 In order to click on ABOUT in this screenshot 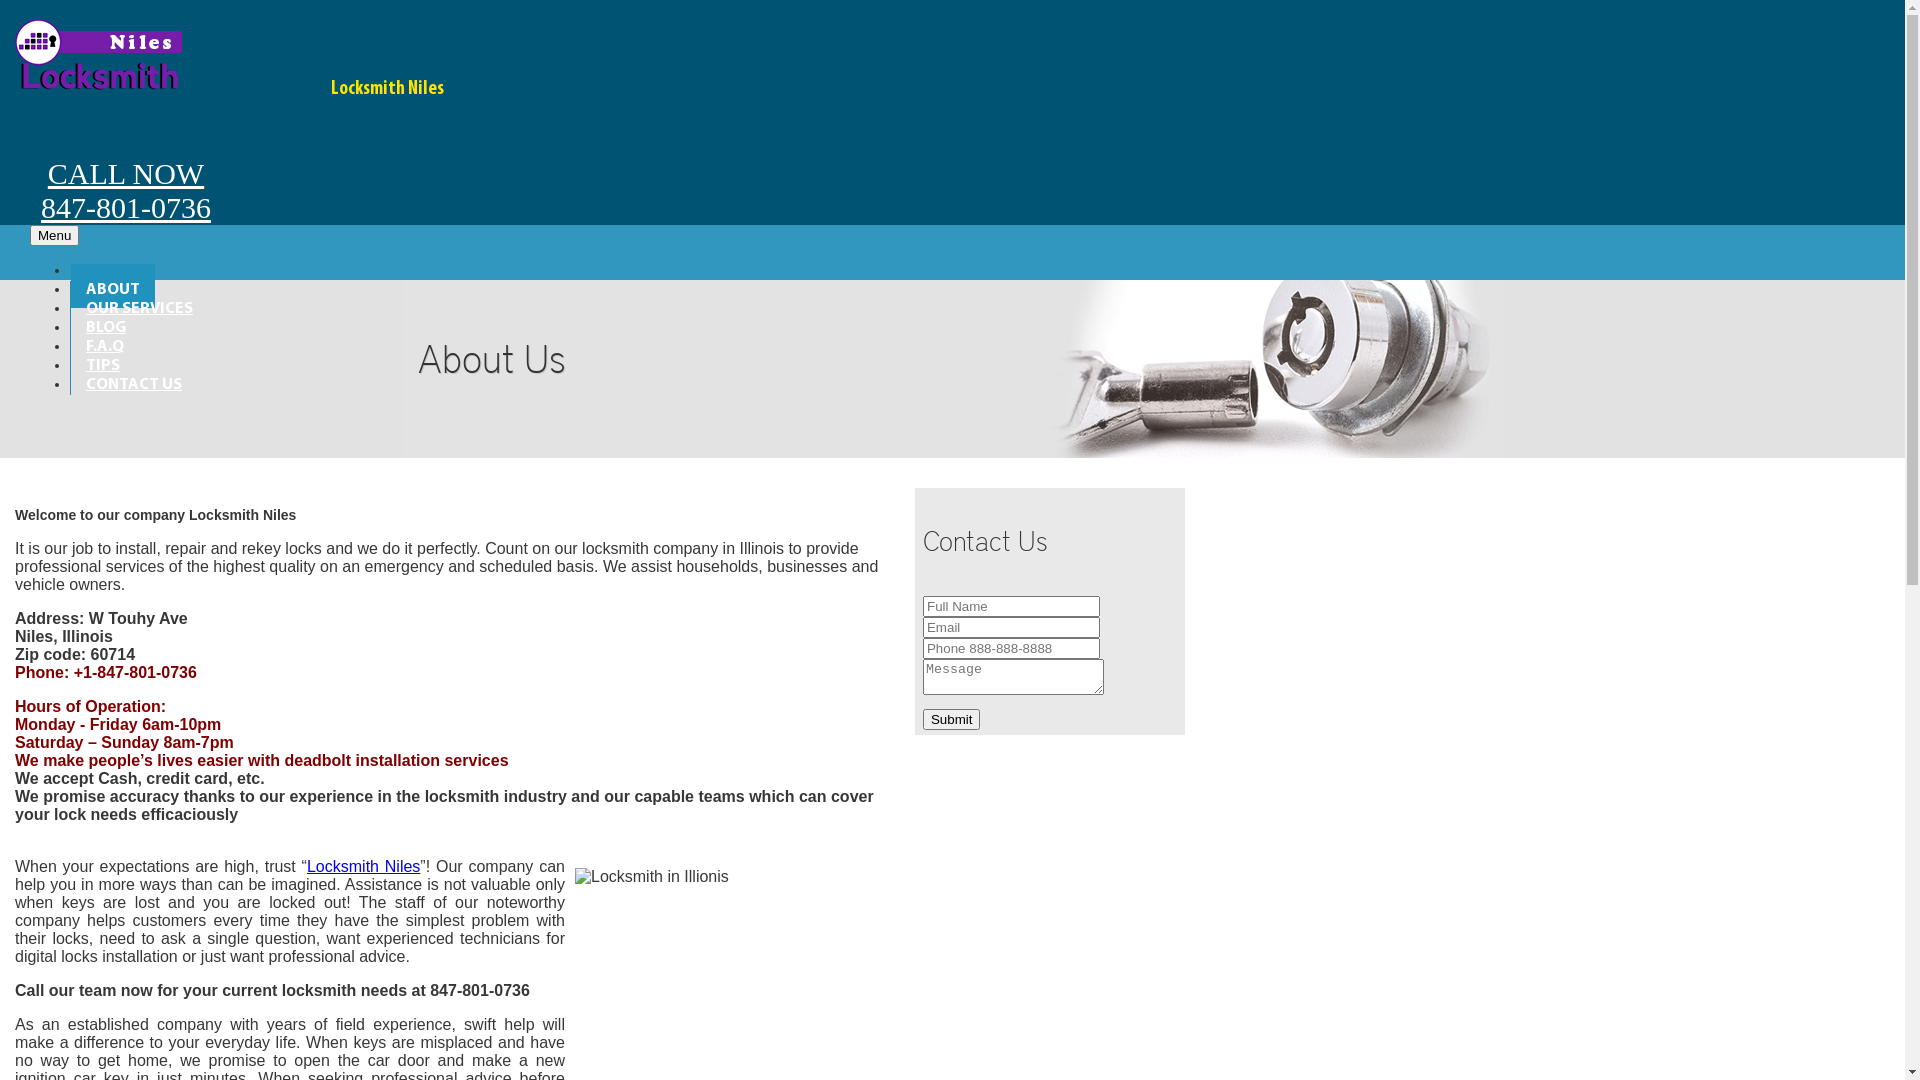, I will do `click(113, 286)`.